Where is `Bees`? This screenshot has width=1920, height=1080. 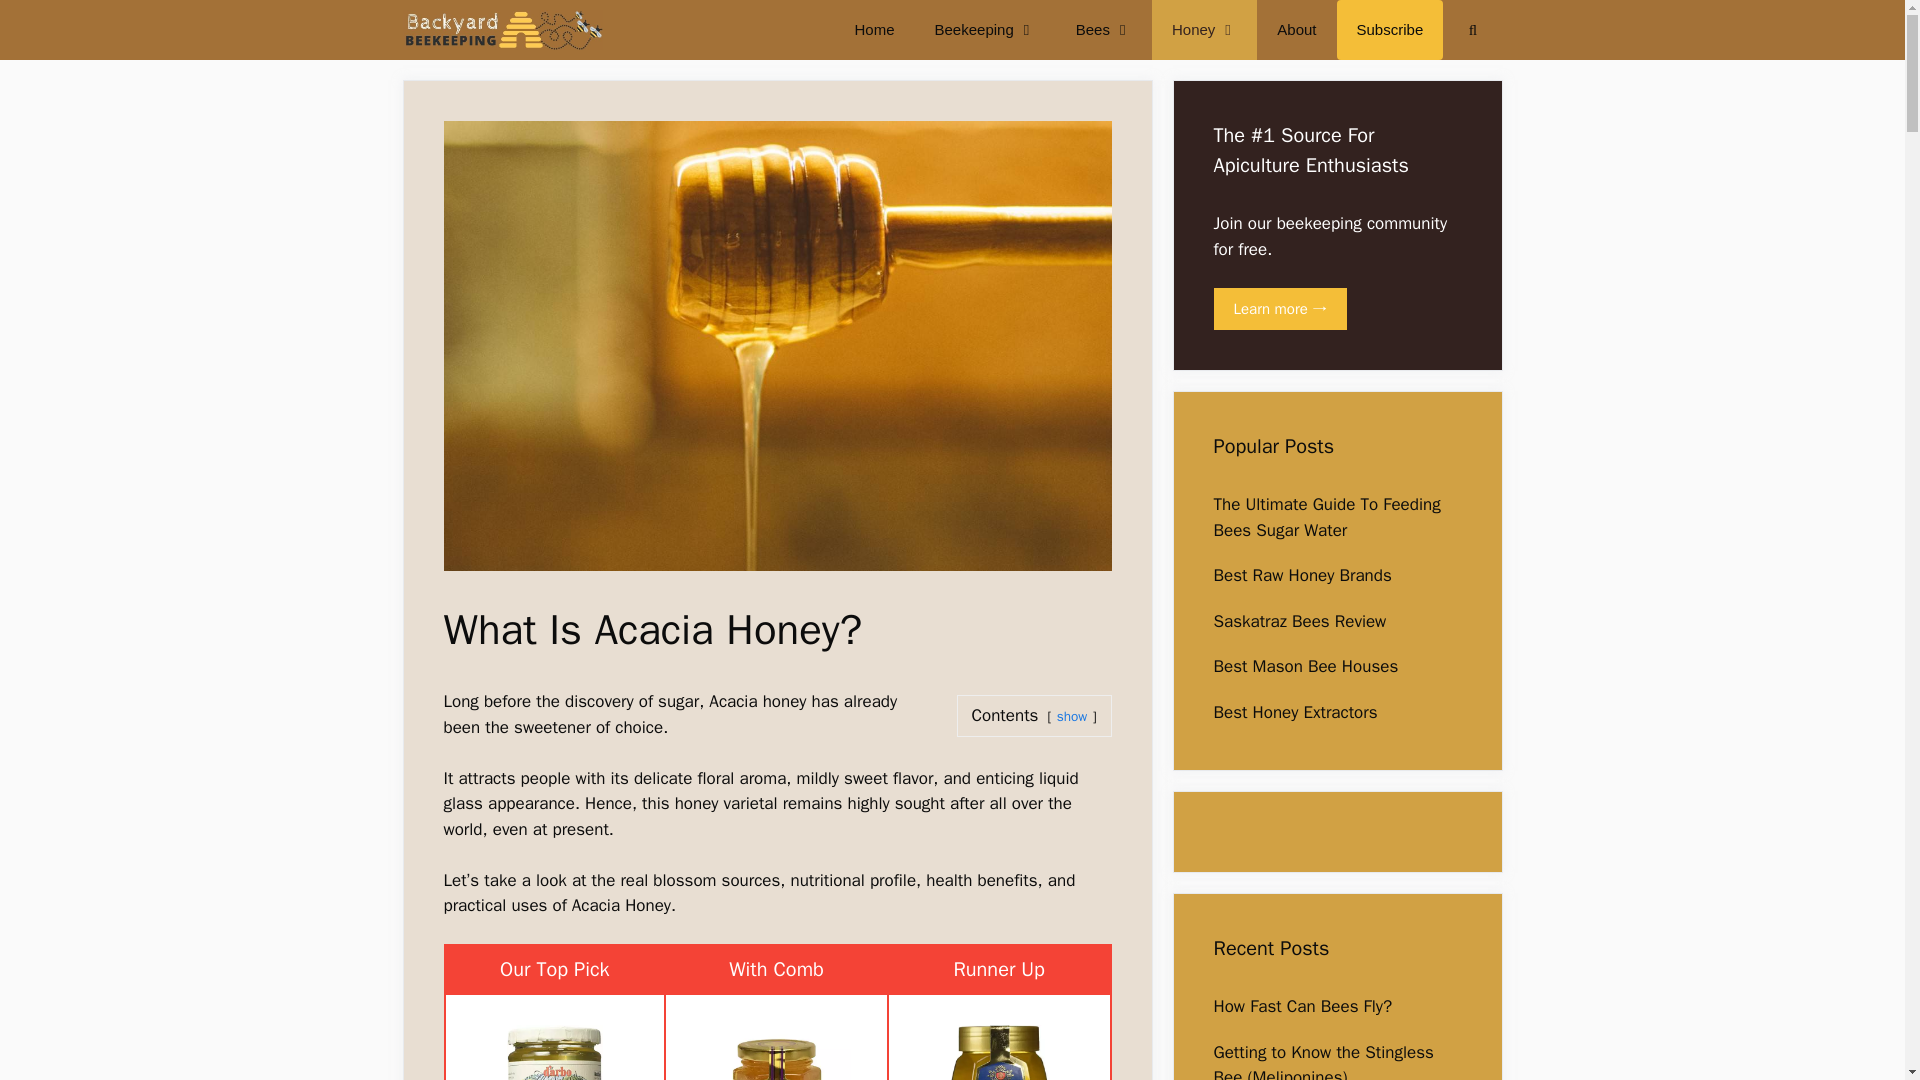 Bees is located at coordinates (1104, 30).